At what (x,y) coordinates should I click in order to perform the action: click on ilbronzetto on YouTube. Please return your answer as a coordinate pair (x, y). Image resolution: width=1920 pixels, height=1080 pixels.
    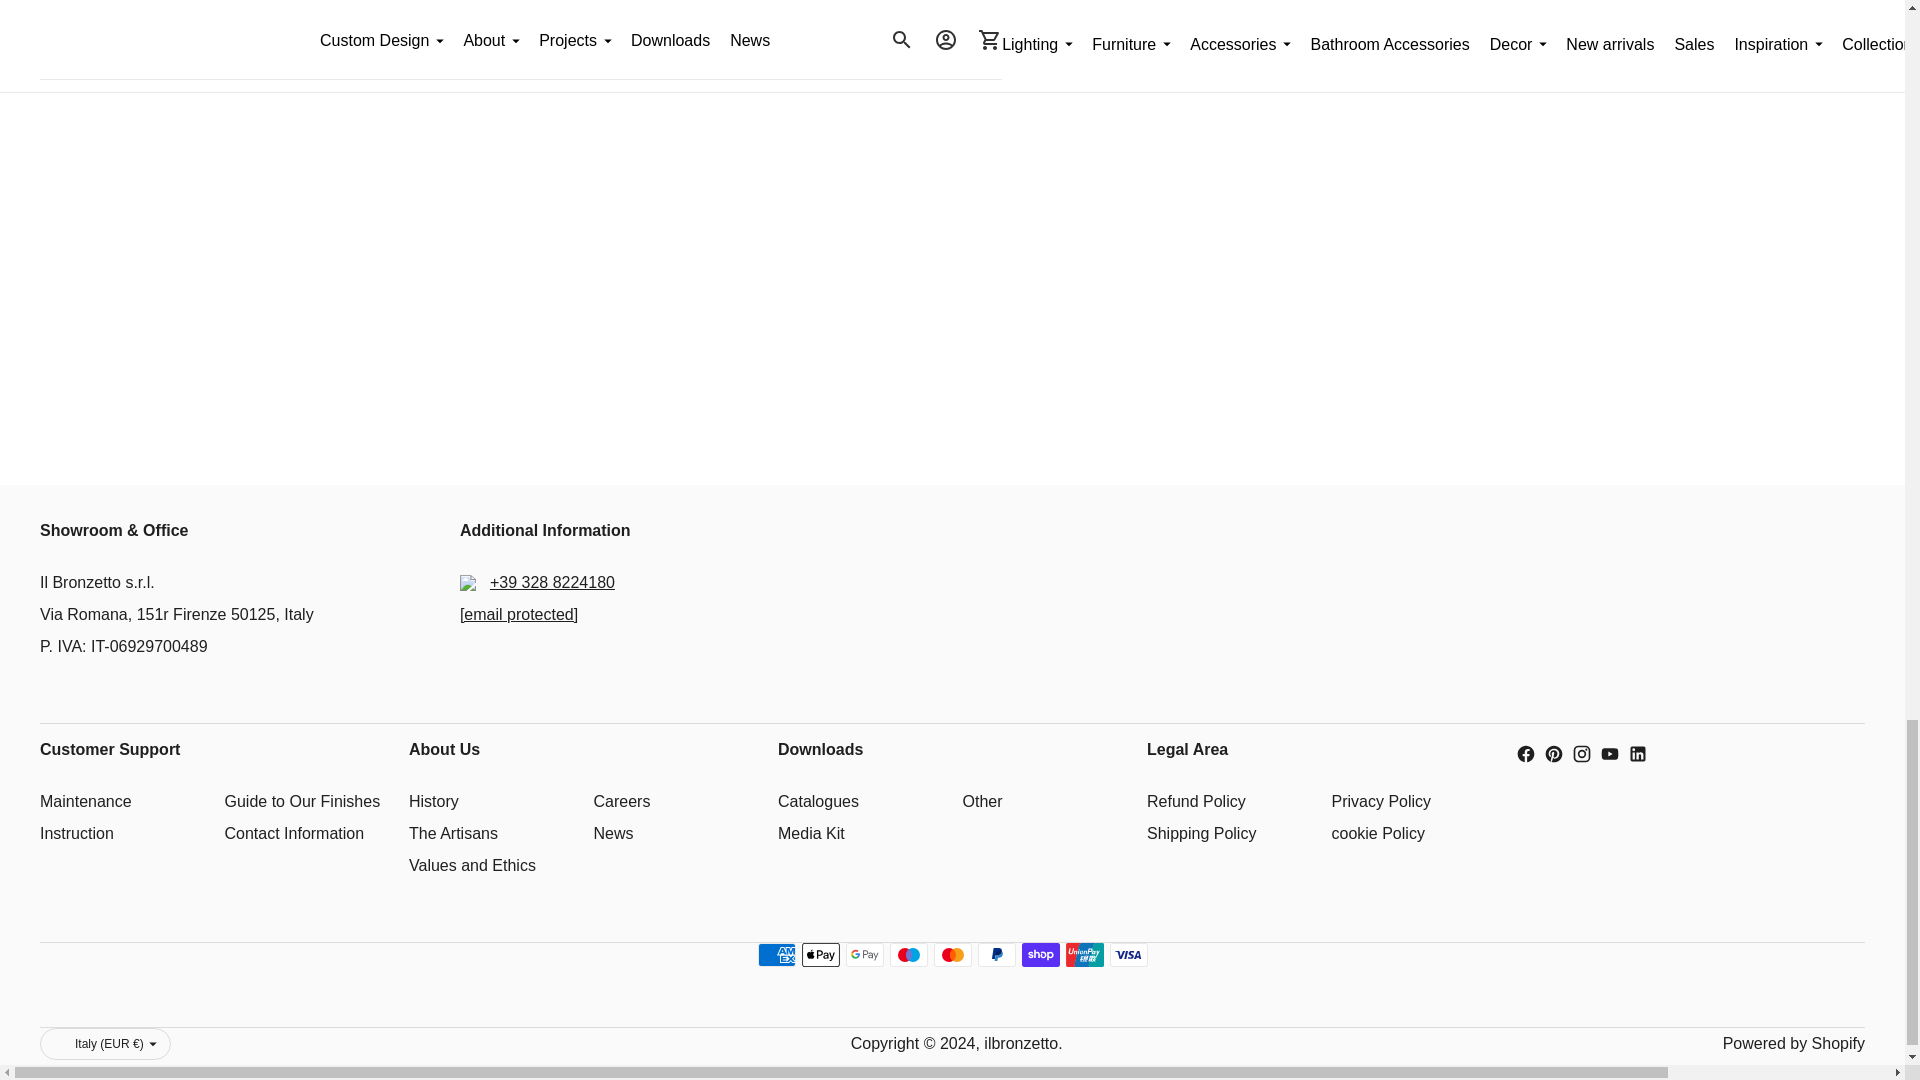
    Looking at the image, I should click on (1610, 754).